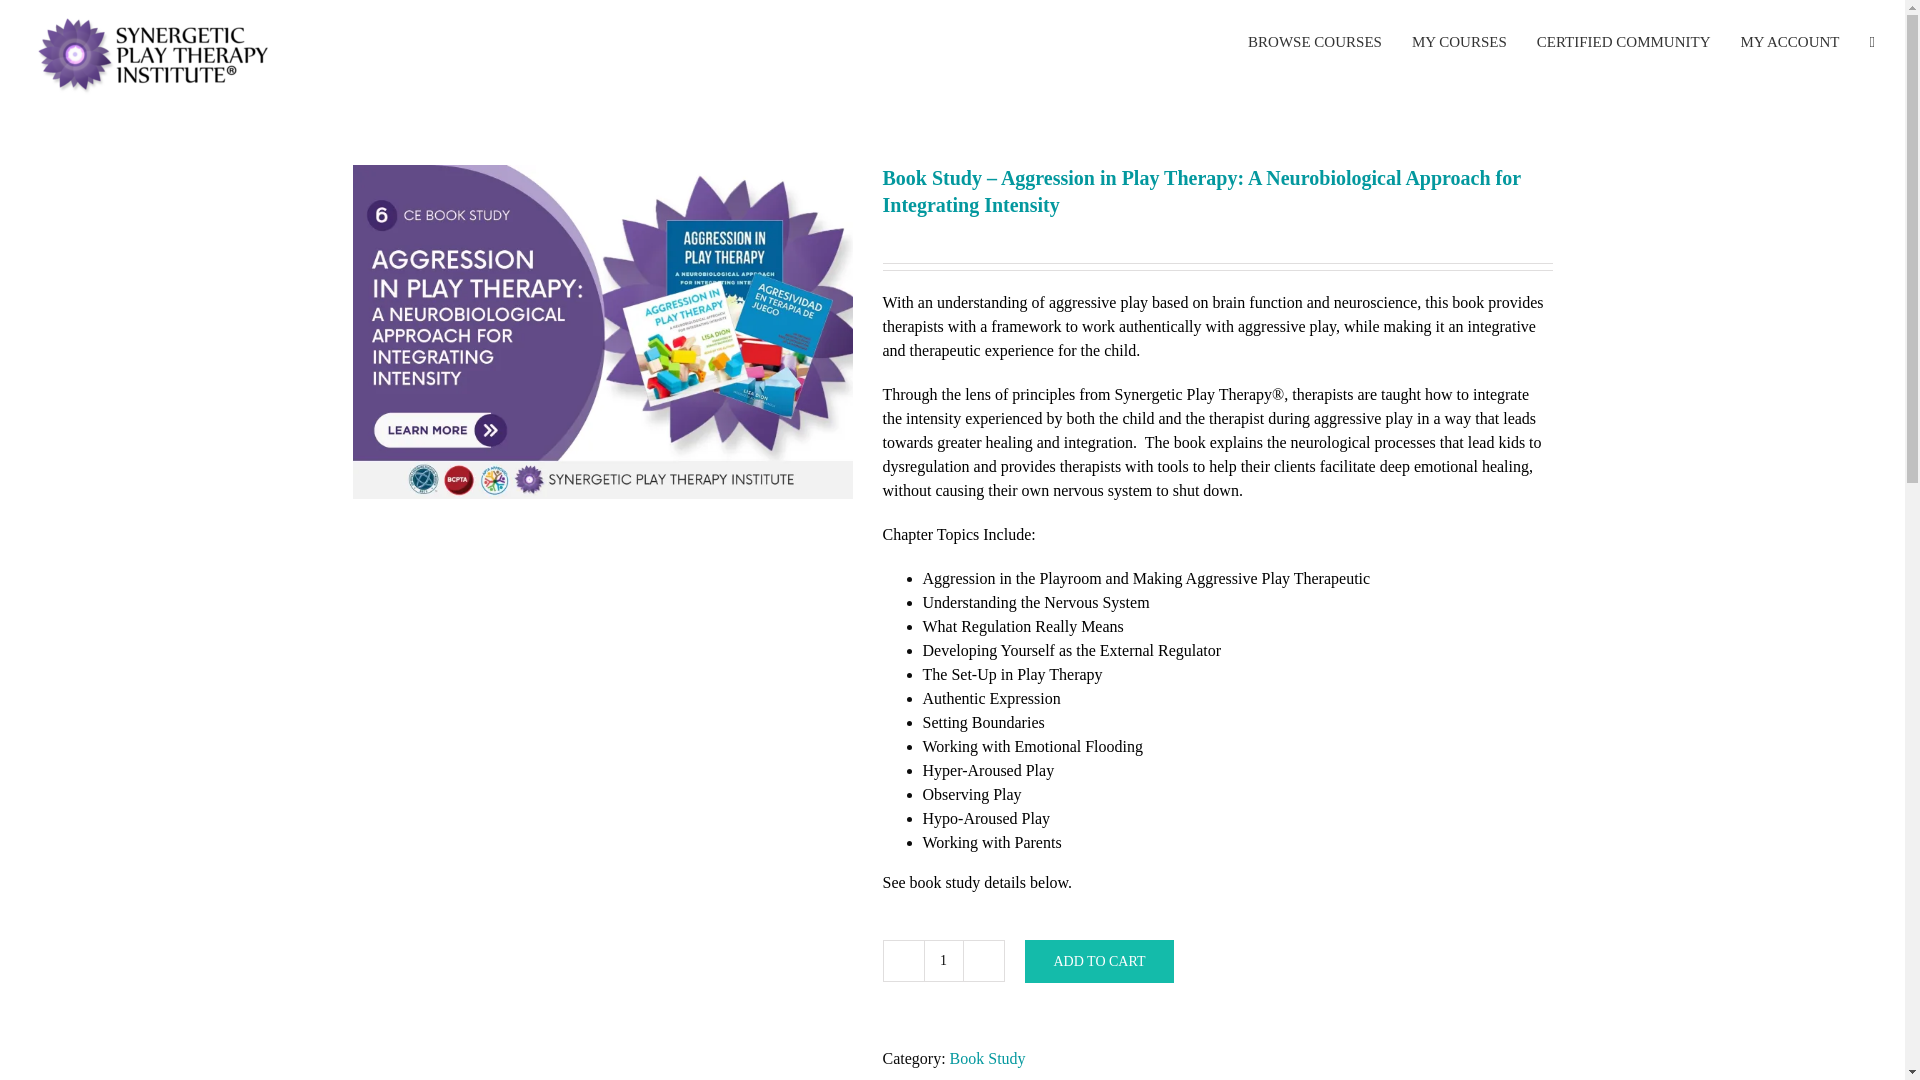 The image size is (1920, 1080). I want to click on MY ACCOUNT, so click(1789, 42).